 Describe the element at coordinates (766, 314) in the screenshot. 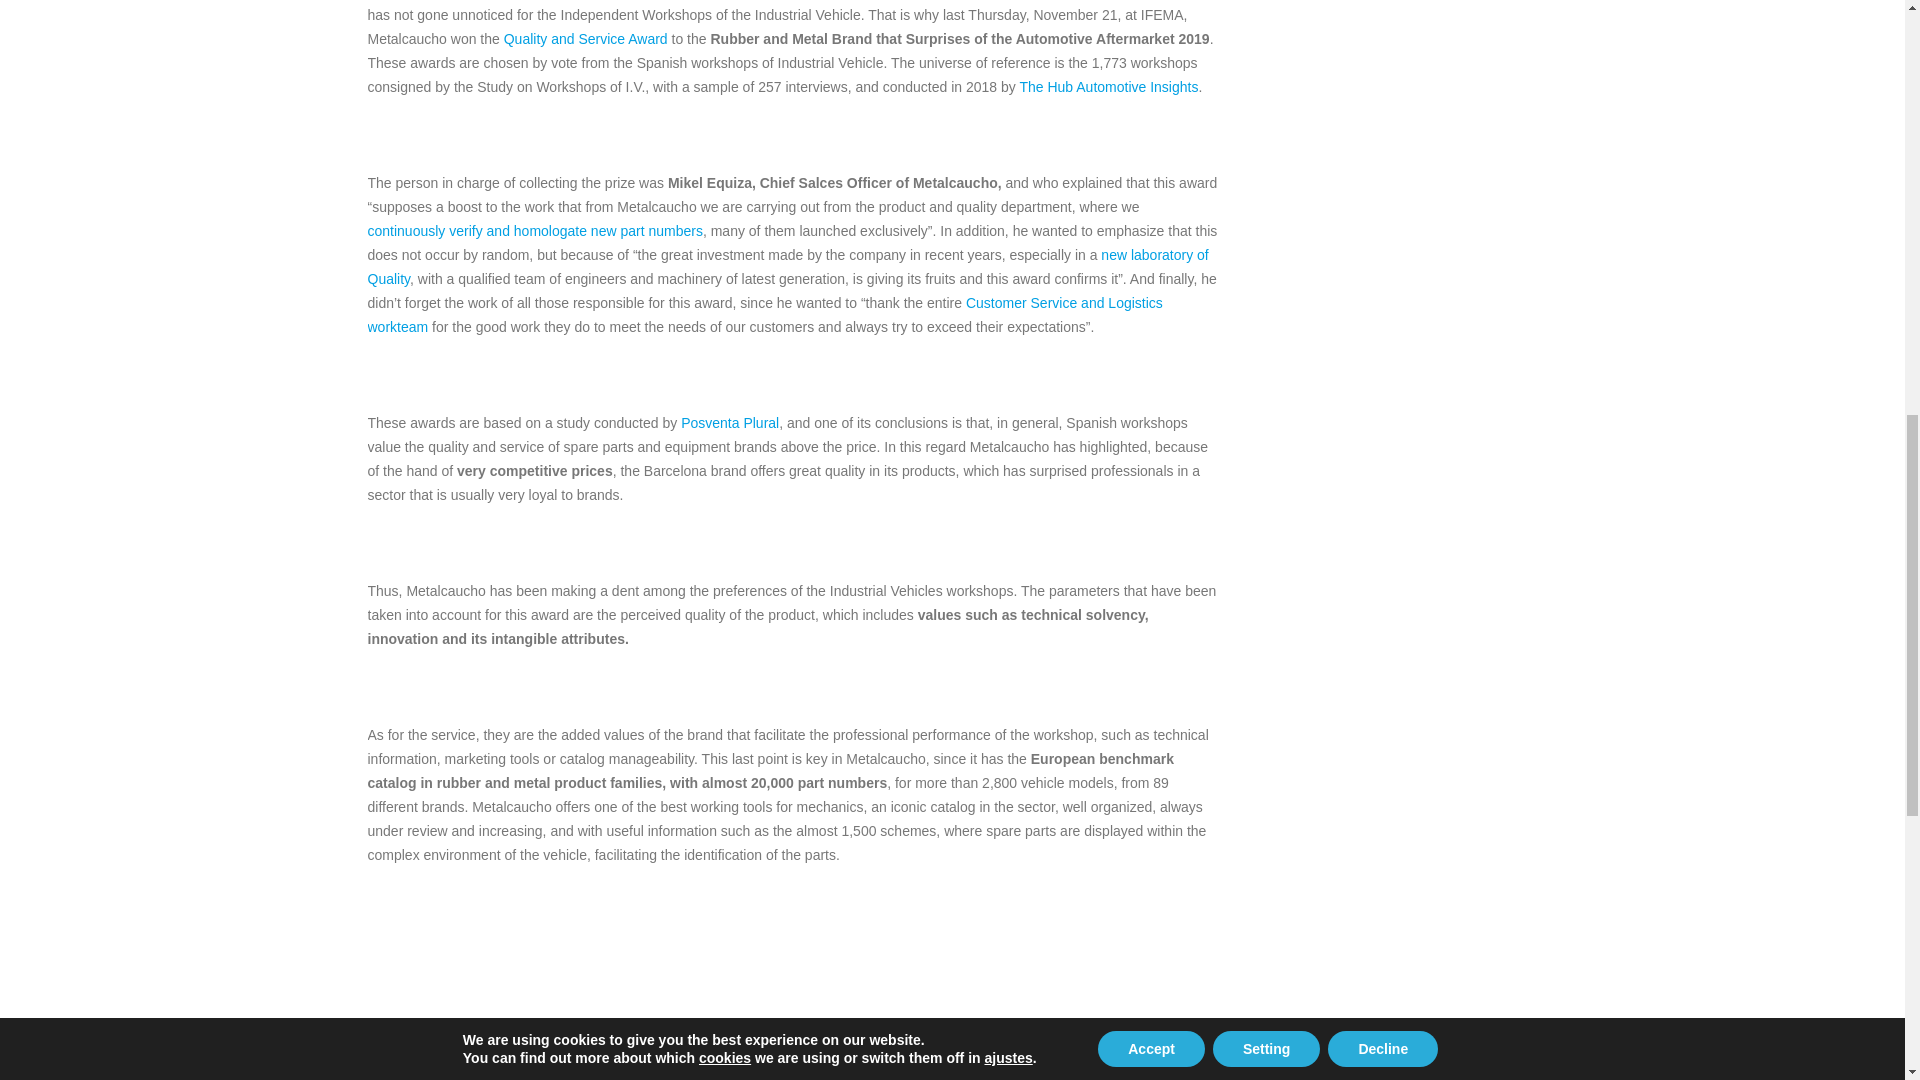

I see `Customer Service and Logistics workteam` at that location.